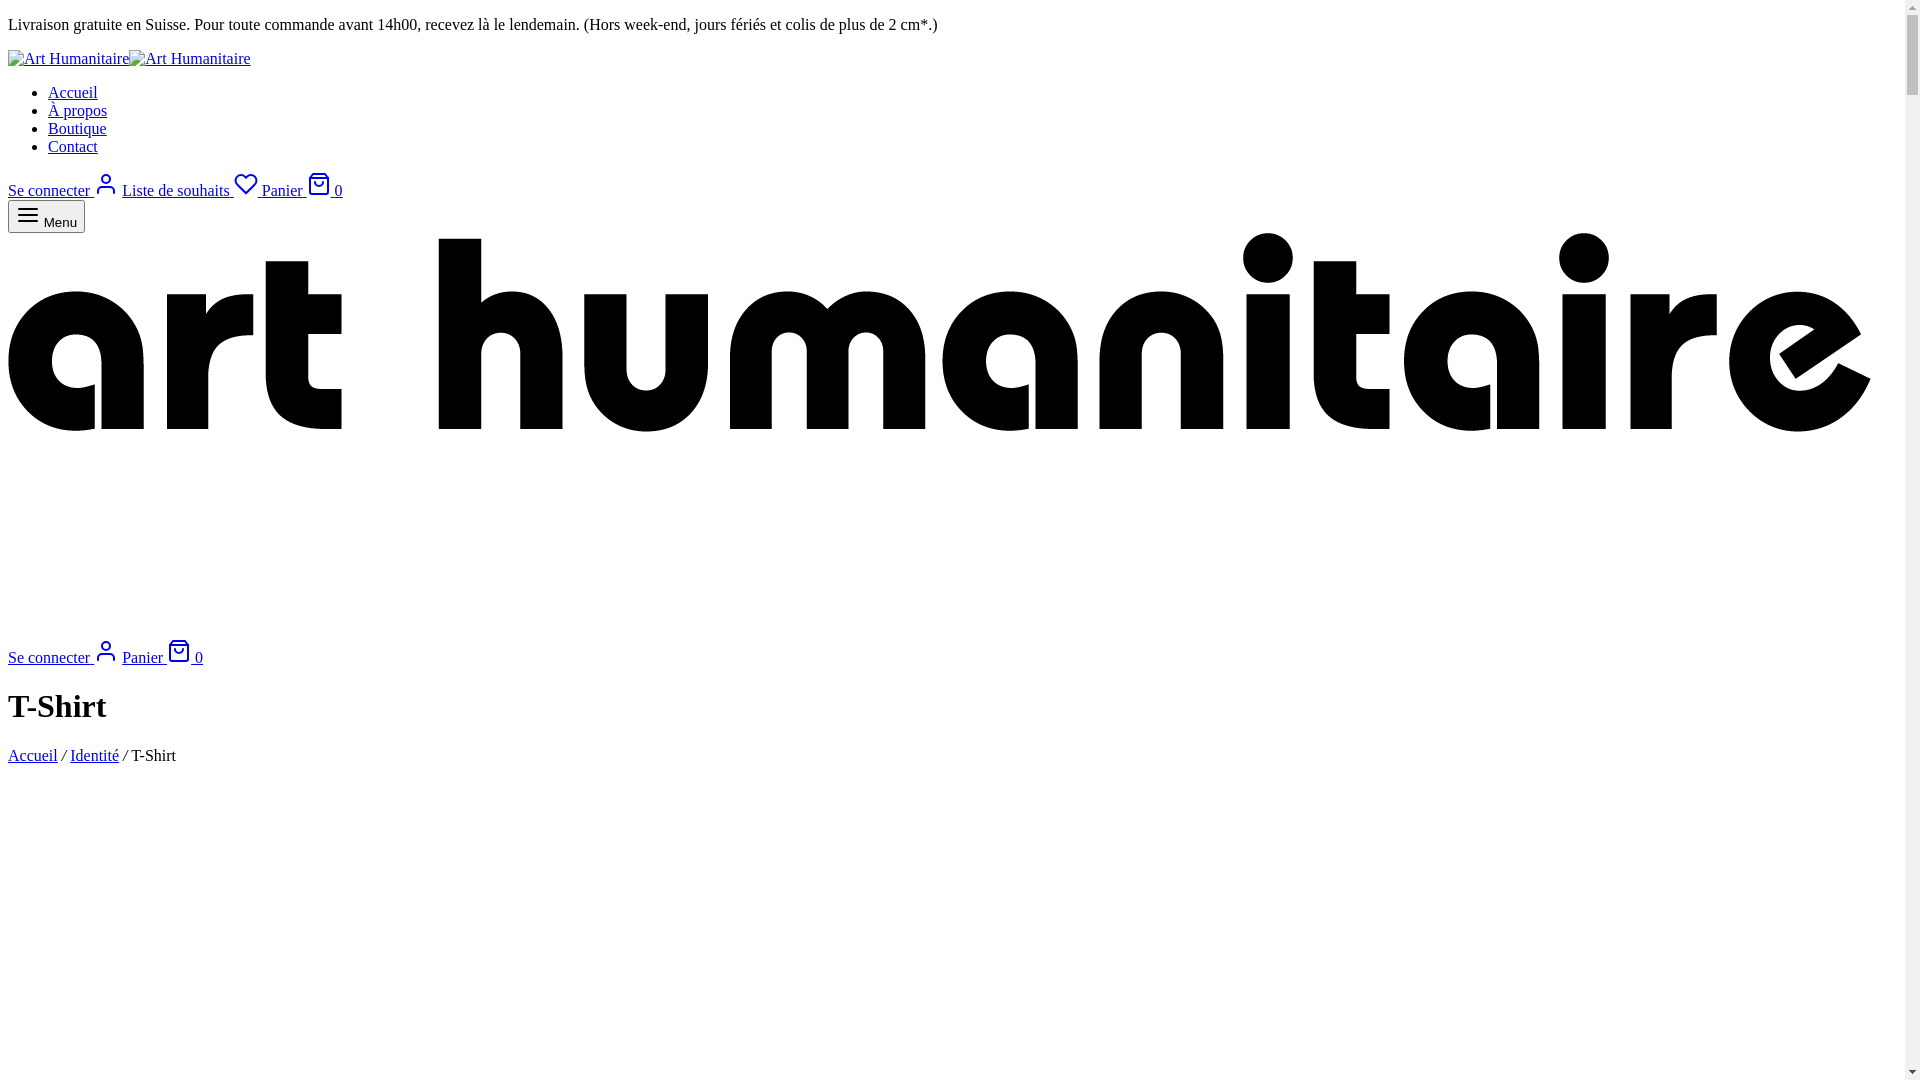 The image size is (1920, 1080). Describe the element at coordinates (46, 216) in the screenshot. I see `Menu` at that location.